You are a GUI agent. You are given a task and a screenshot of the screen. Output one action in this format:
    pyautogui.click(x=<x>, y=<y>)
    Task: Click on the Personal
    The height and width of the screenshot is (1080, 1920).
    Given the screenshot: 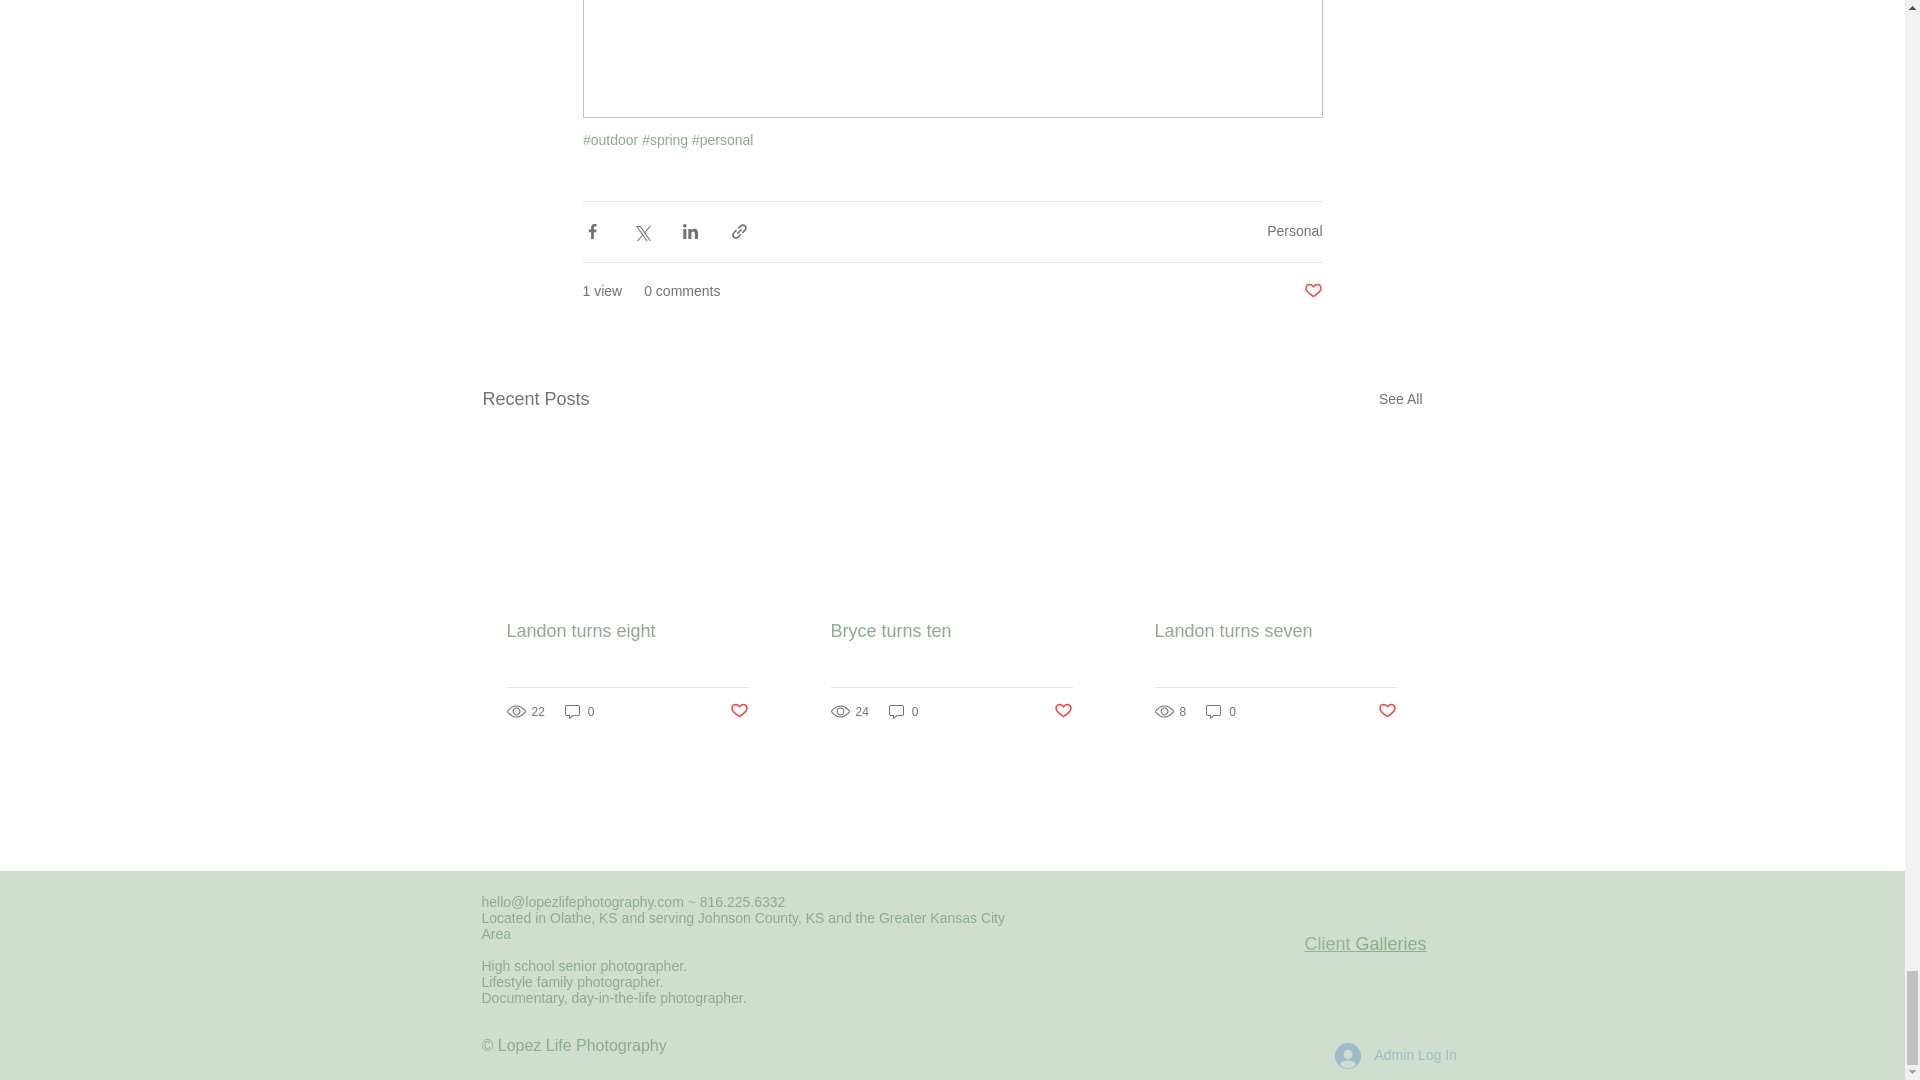 What is the action you would take?
    pyautogui.click(x=1294, y=230)
    